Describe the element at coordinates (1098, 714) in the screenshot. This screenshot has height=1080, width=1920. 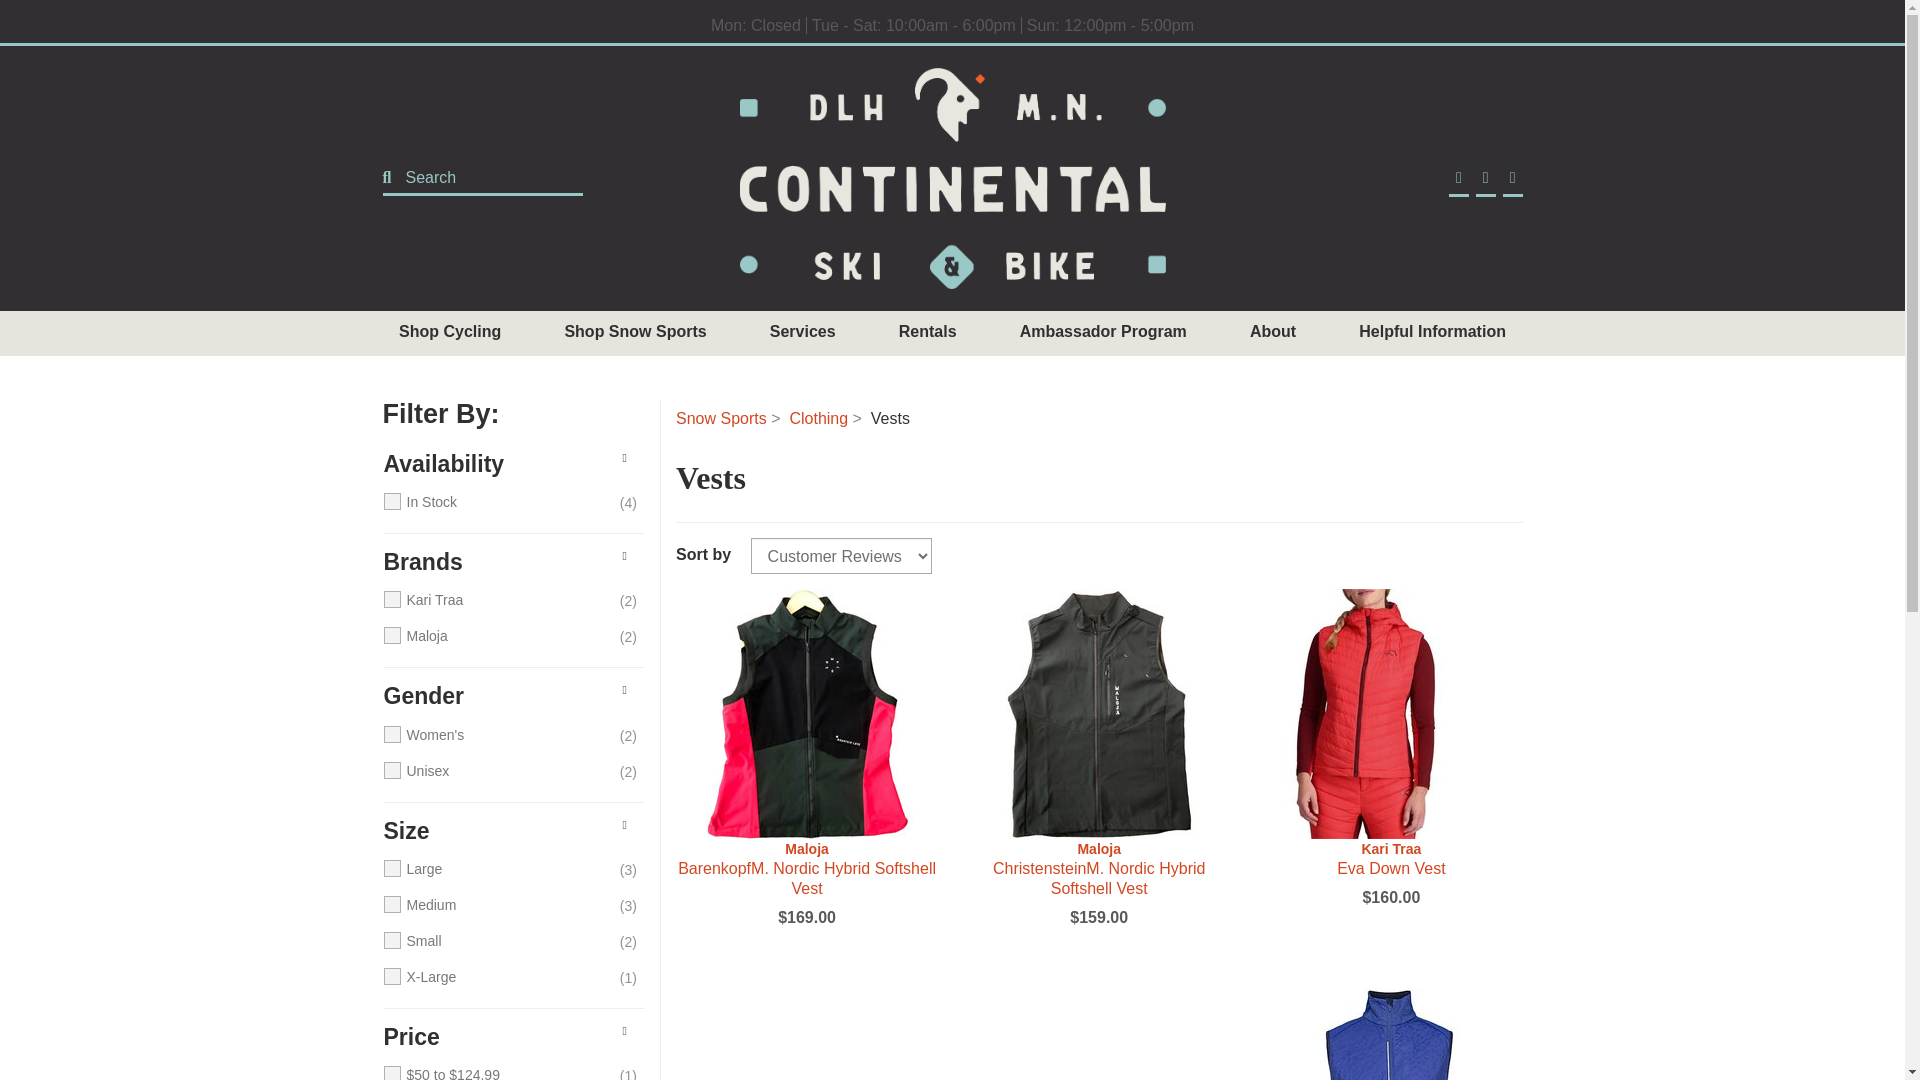
I see `Maloja ChristensteinM. Nordic Hybrid Softshell Vest` at that location.